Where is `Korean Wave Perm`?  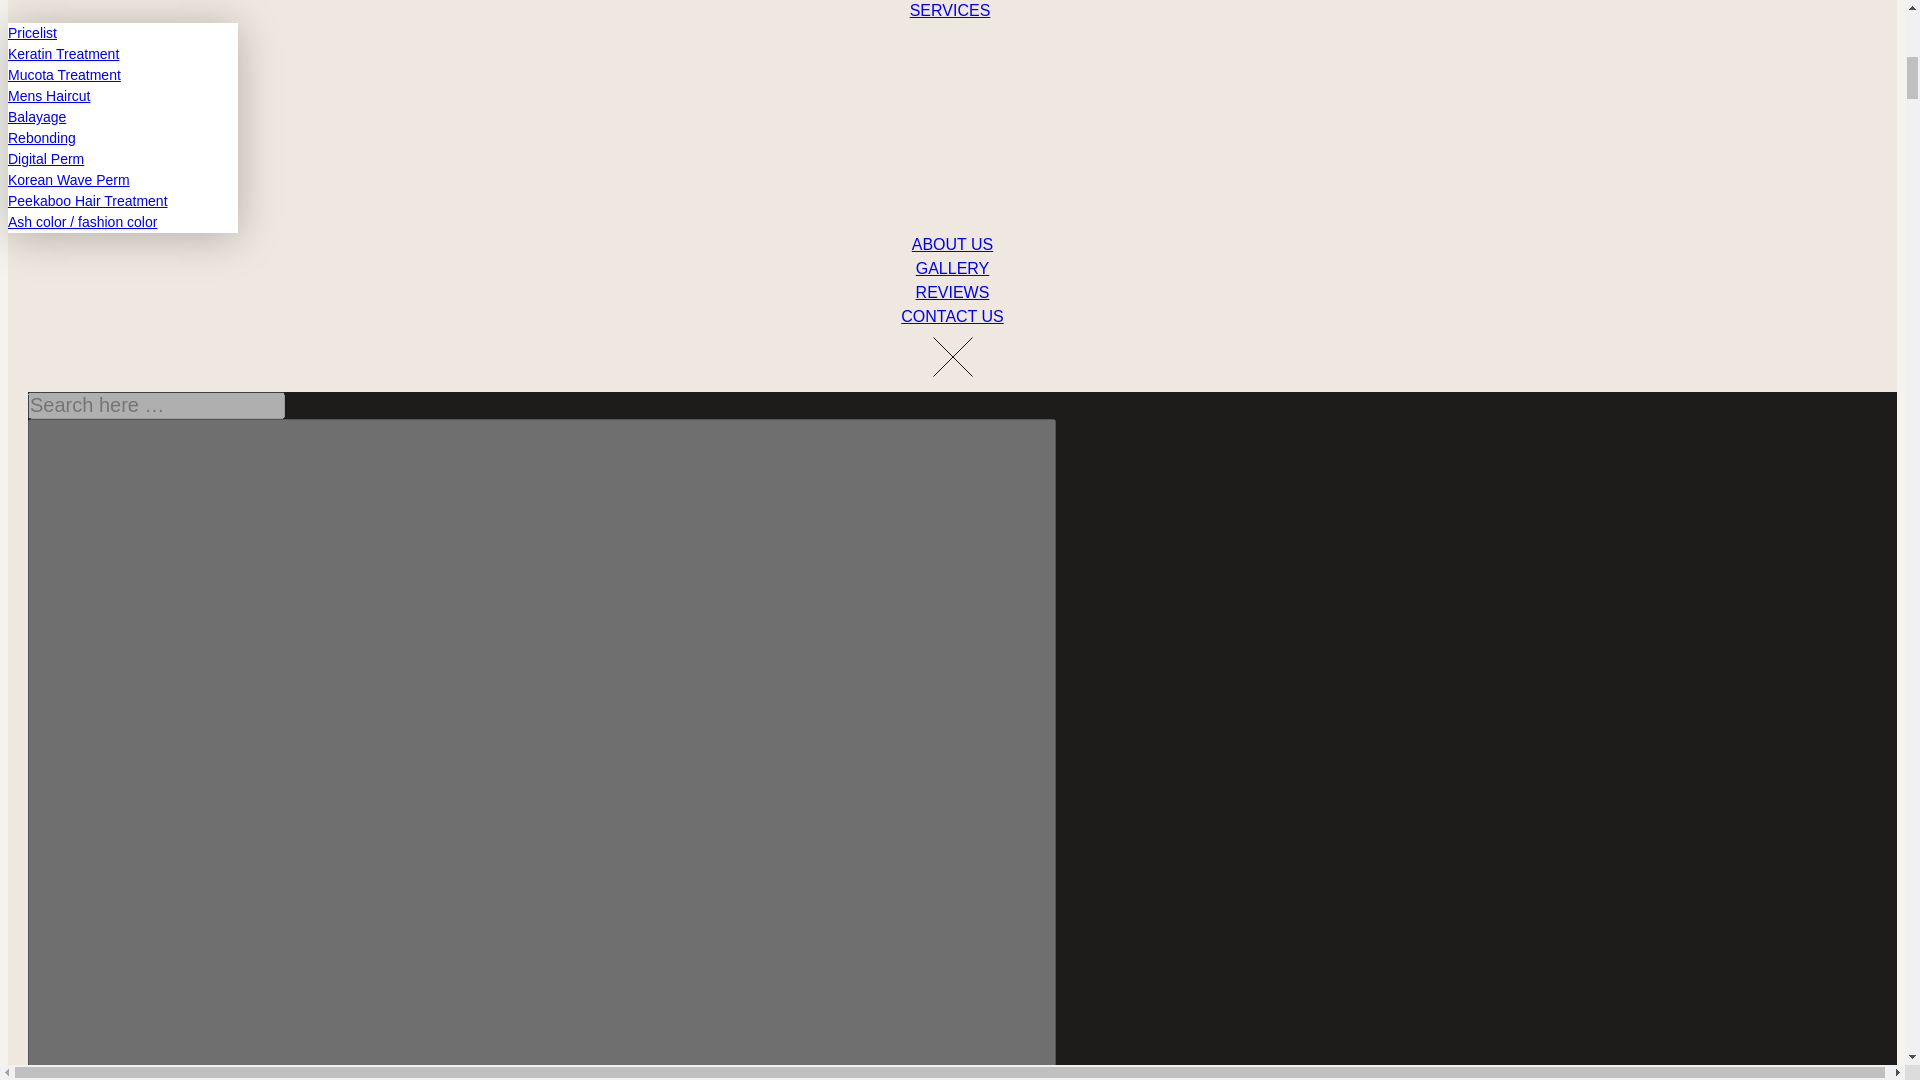
Korean Wave Perm is located at coordinates (68, 178).